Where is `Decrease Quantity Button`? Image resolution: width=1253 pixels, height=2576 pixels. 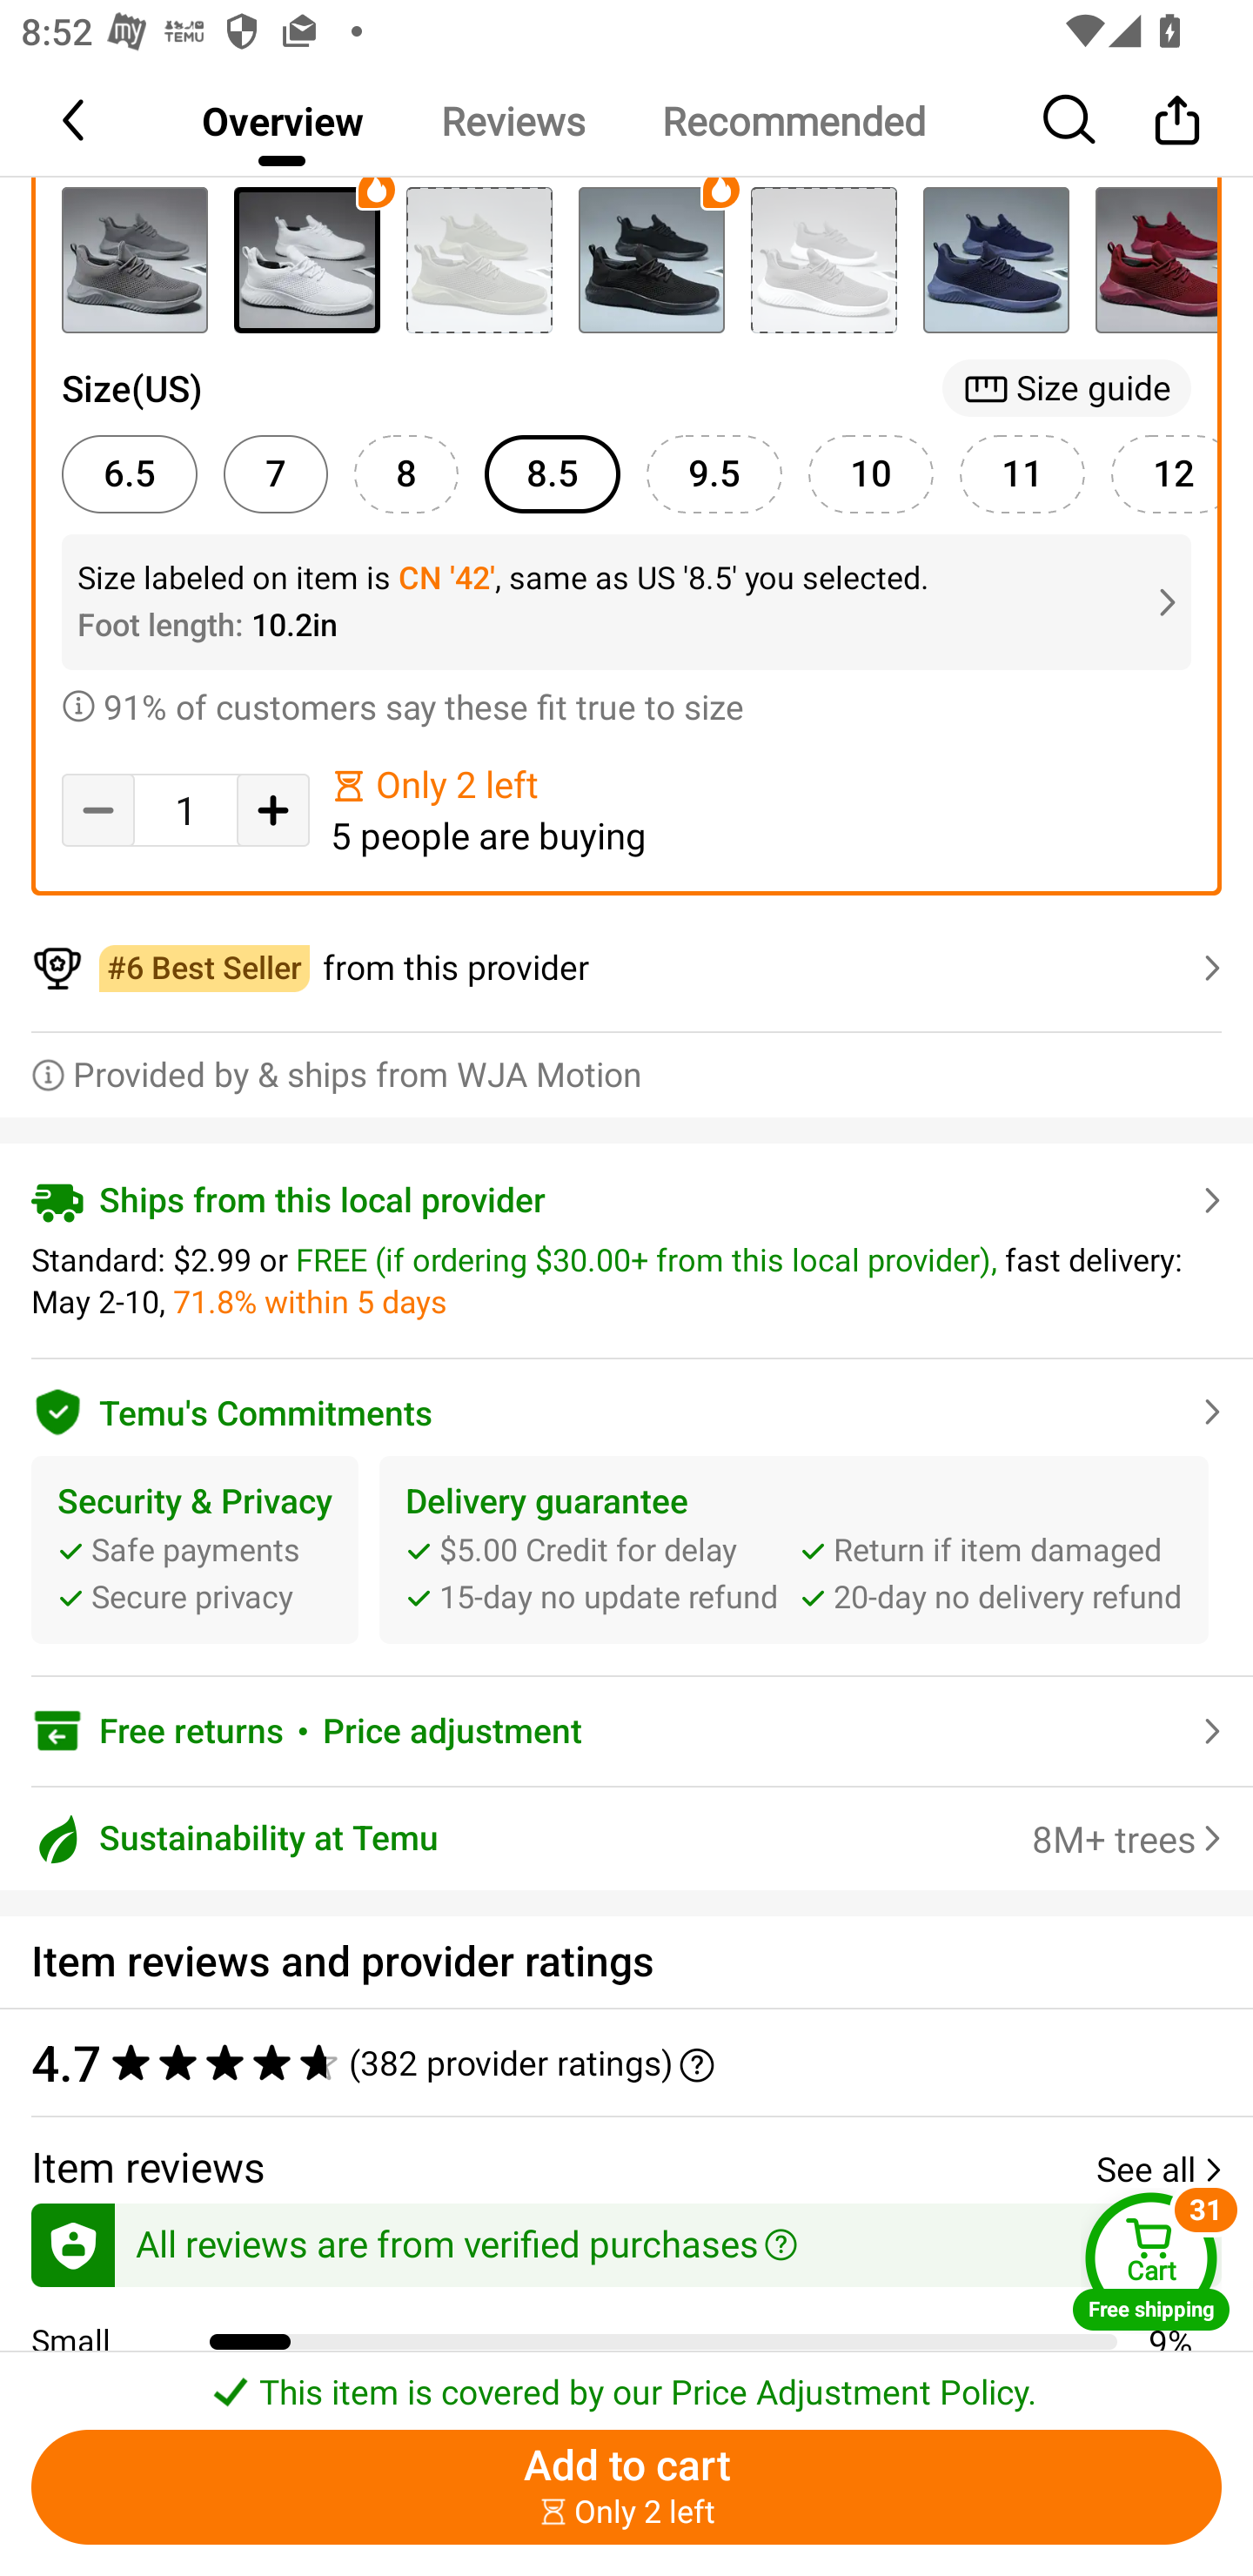
Decrease Quantity Button is located at coordinates (97, 809).